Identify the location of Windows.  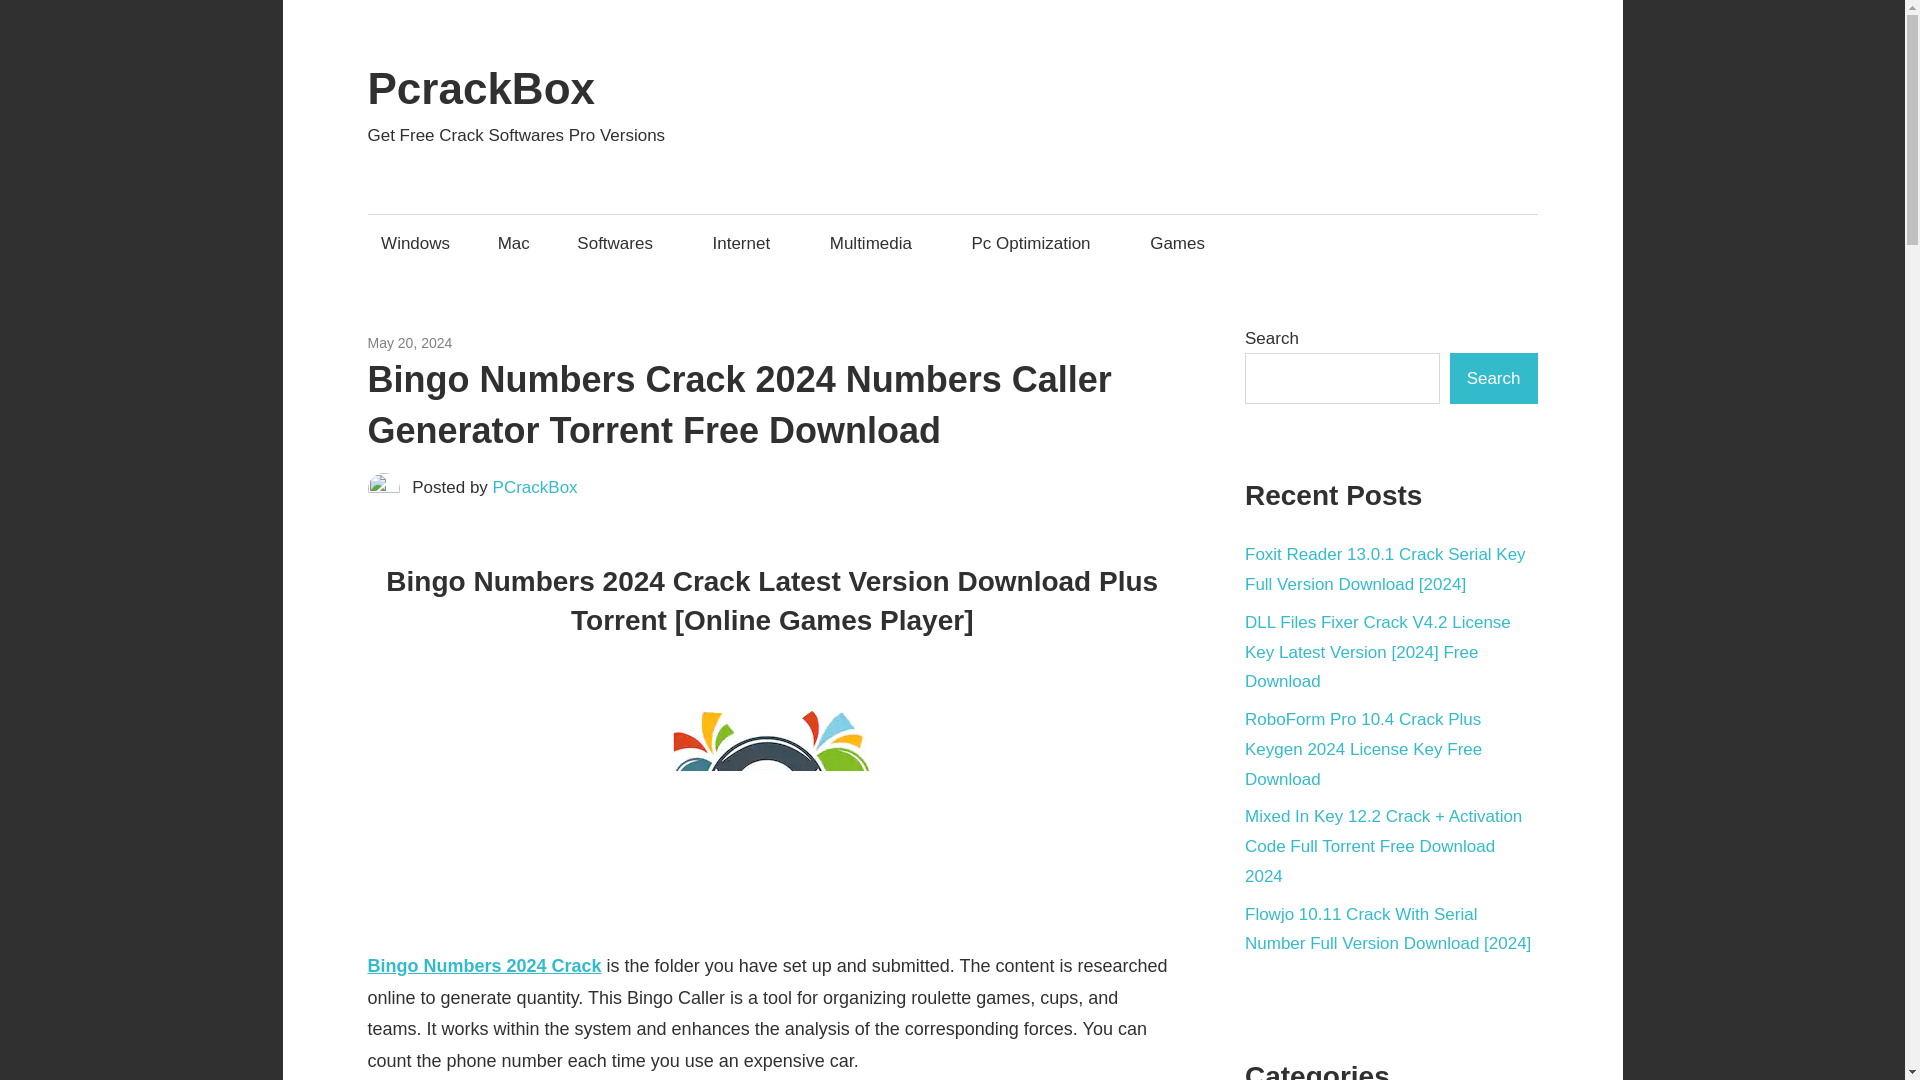
(416, 243).